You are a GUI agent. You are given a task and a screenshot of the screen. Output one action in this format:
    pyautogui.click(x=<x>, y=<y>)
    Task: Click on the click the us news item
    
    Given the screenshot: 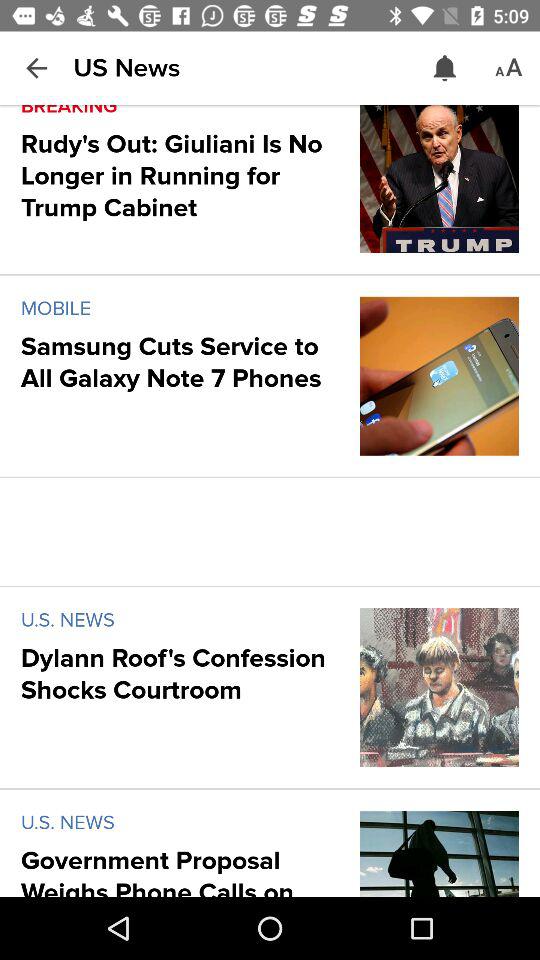 What is the action you would take?
    pyautogui.click(x=126, y=68)
    